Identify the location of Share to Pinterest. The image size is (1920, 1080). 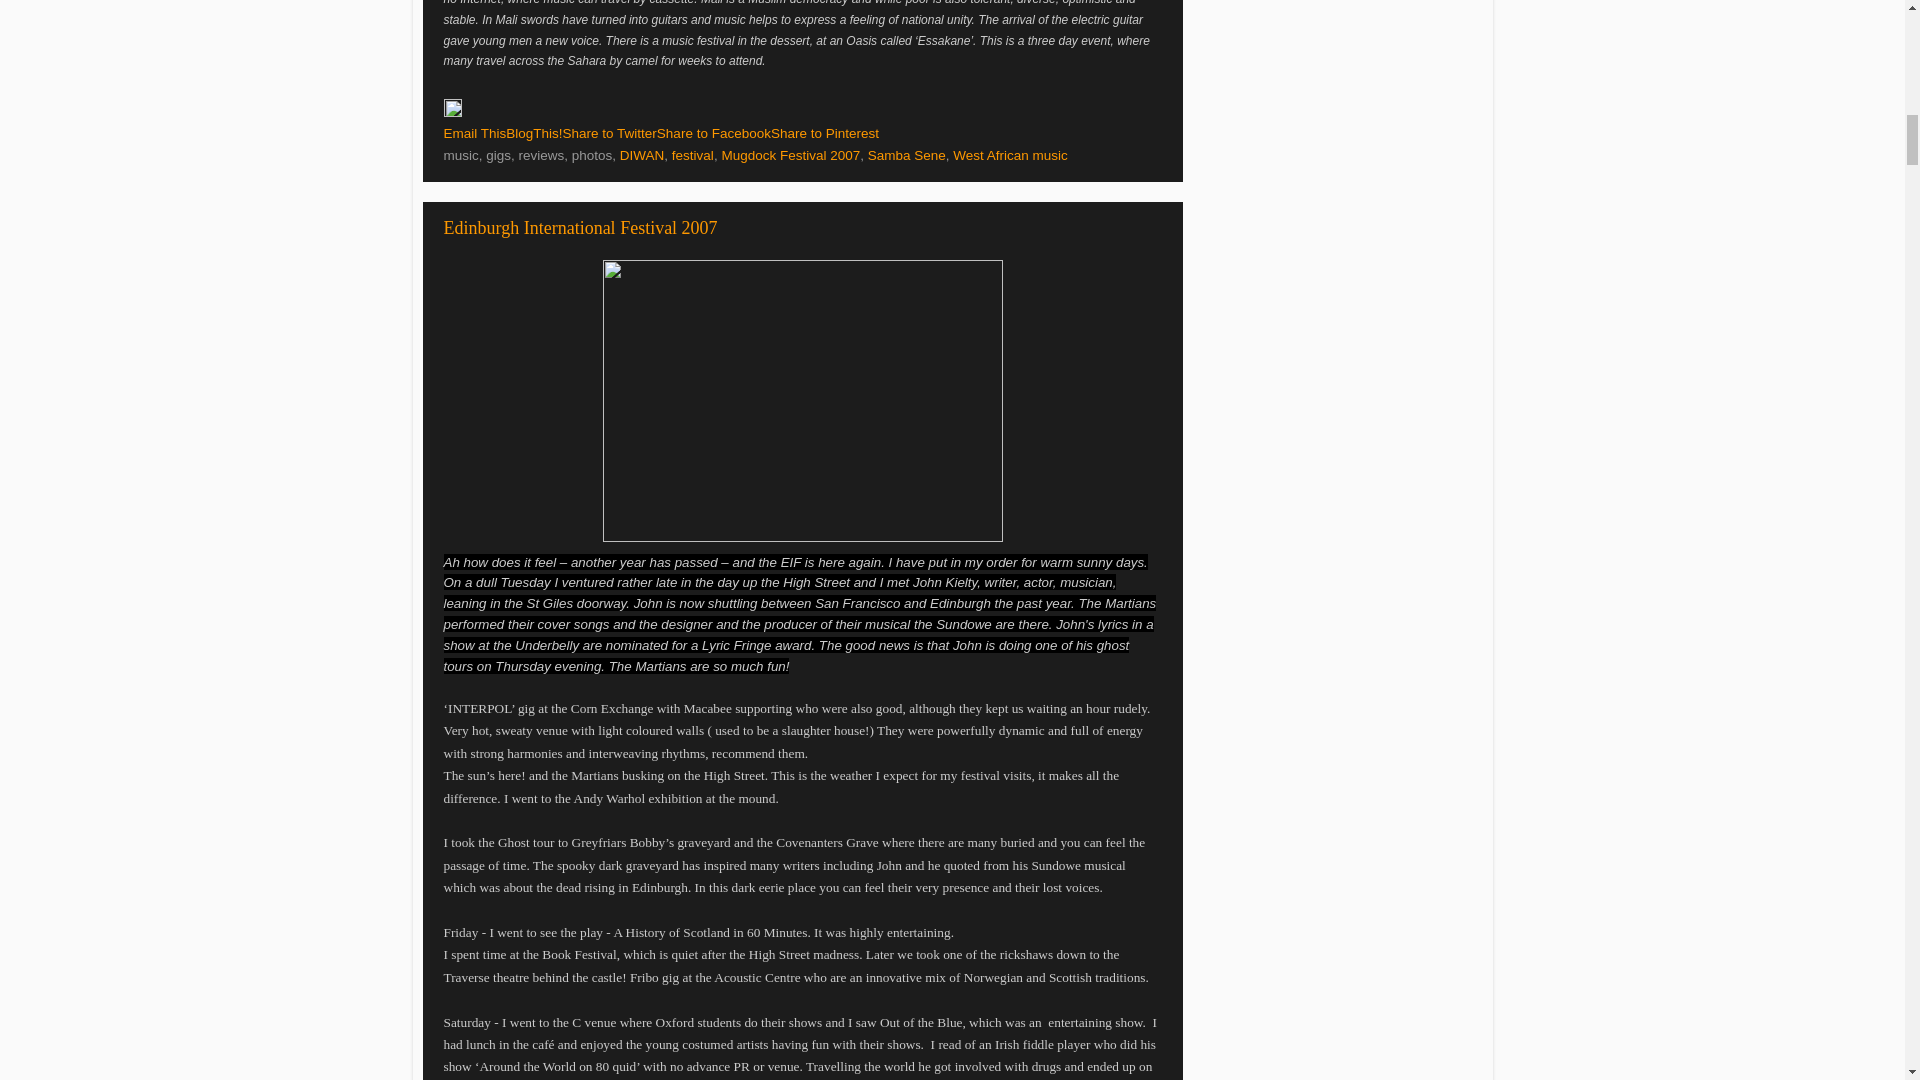
(825, 134).